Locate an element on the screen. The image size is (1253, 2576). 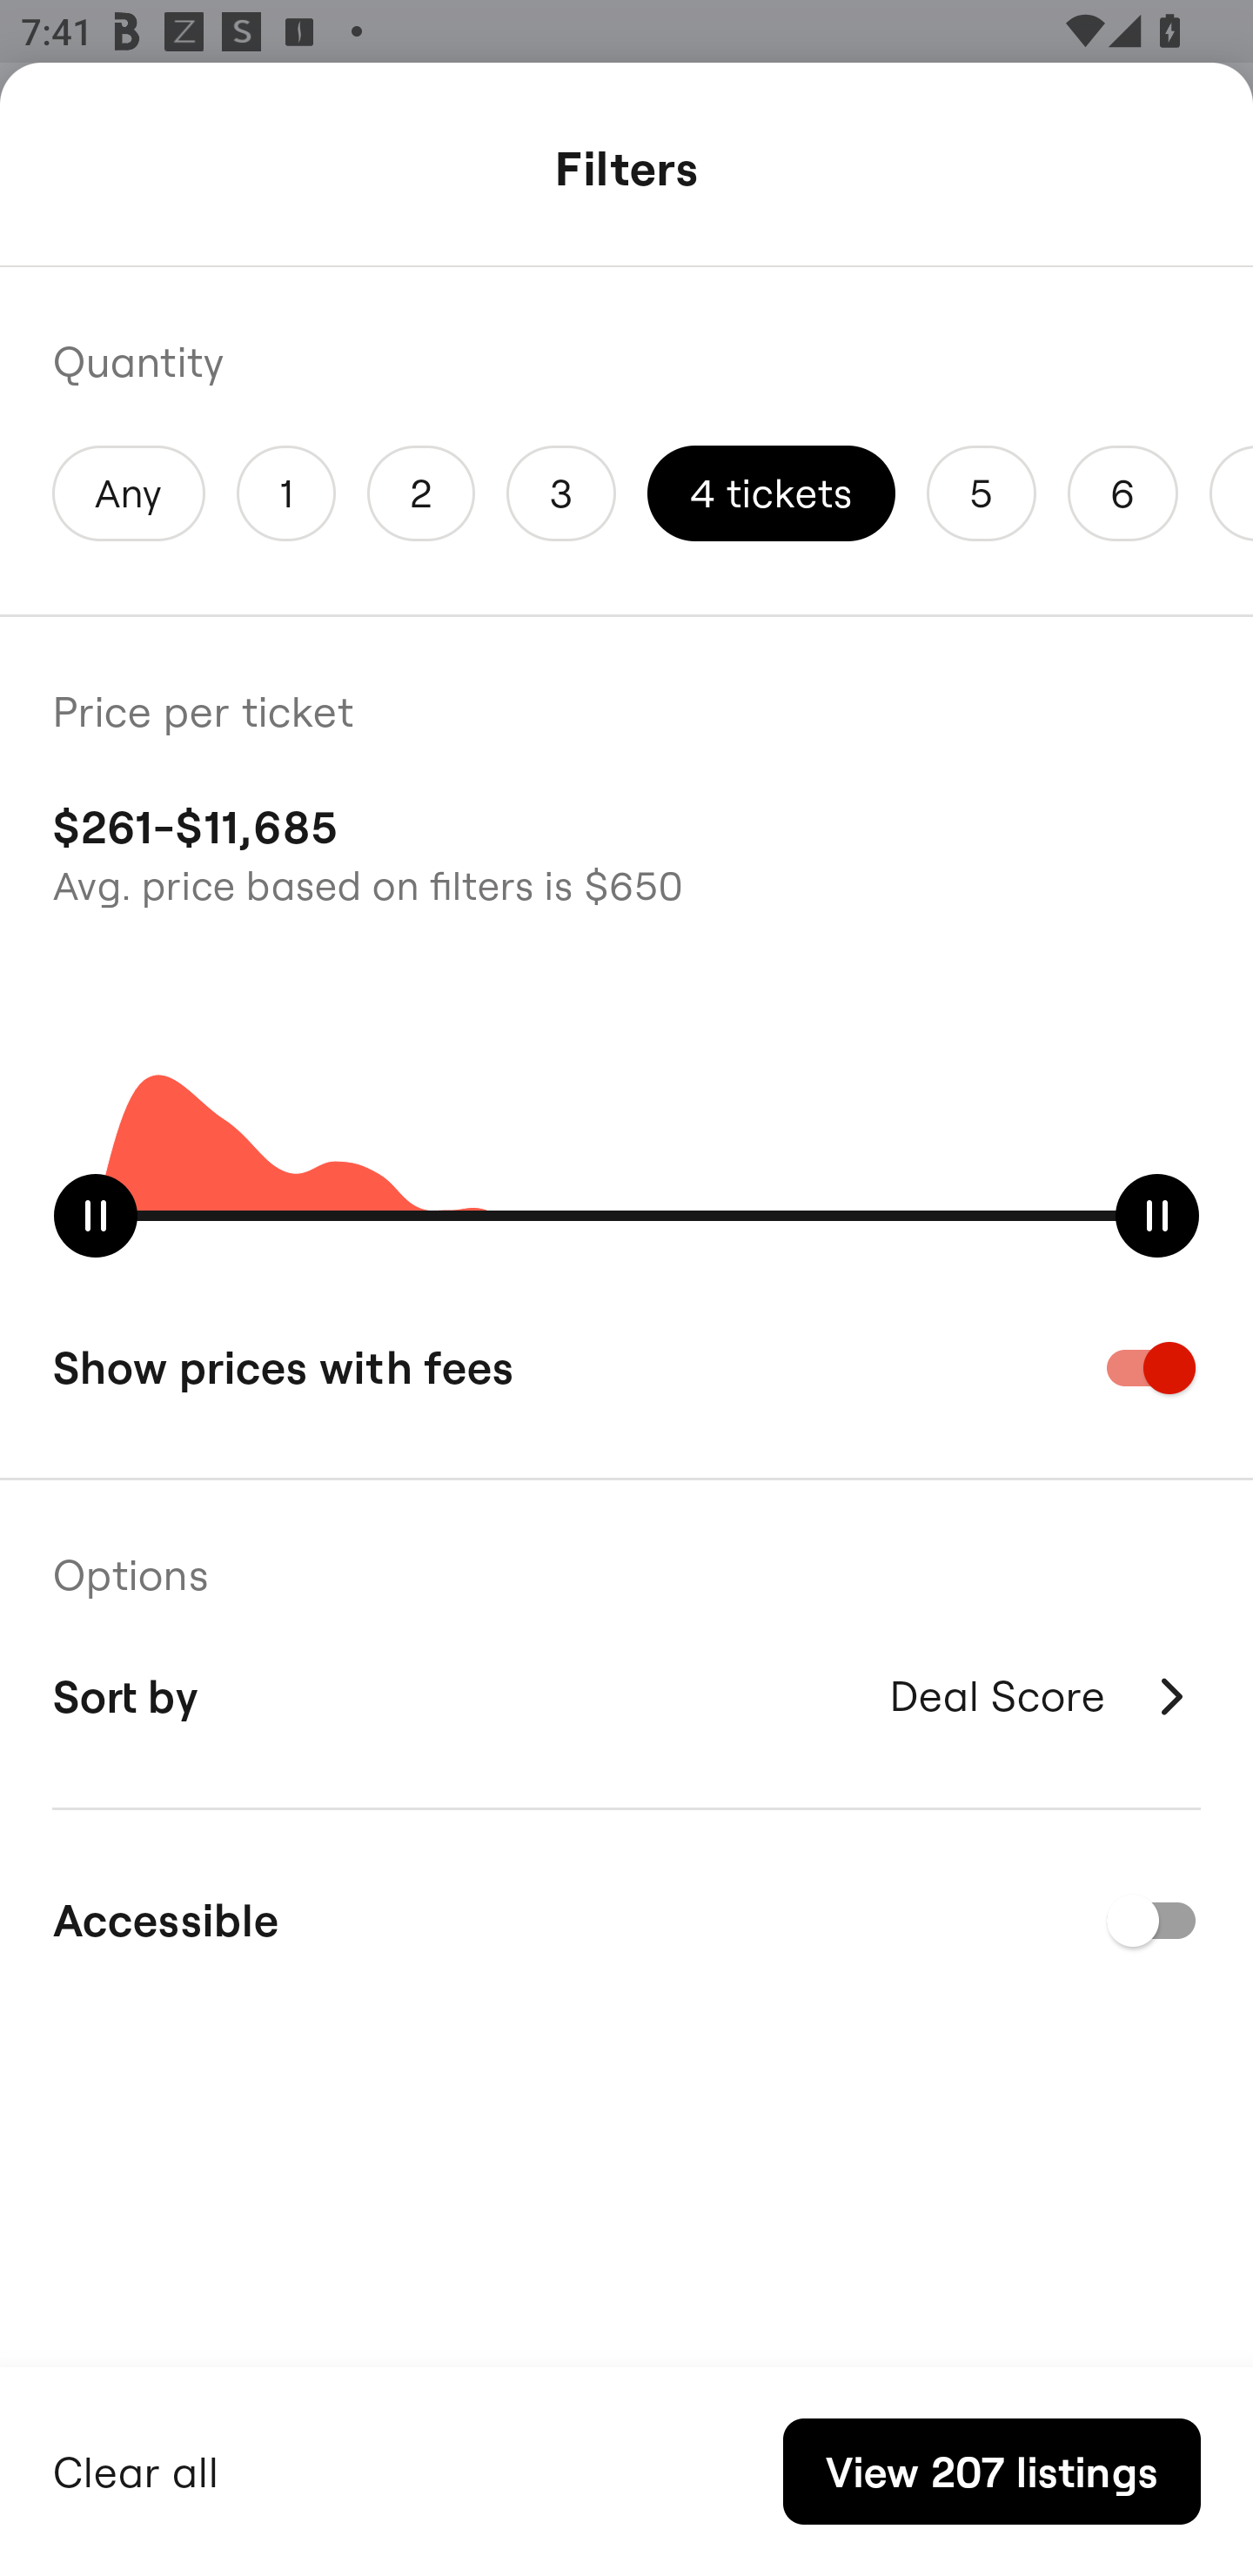
1 is located at coordinates (285, 493).